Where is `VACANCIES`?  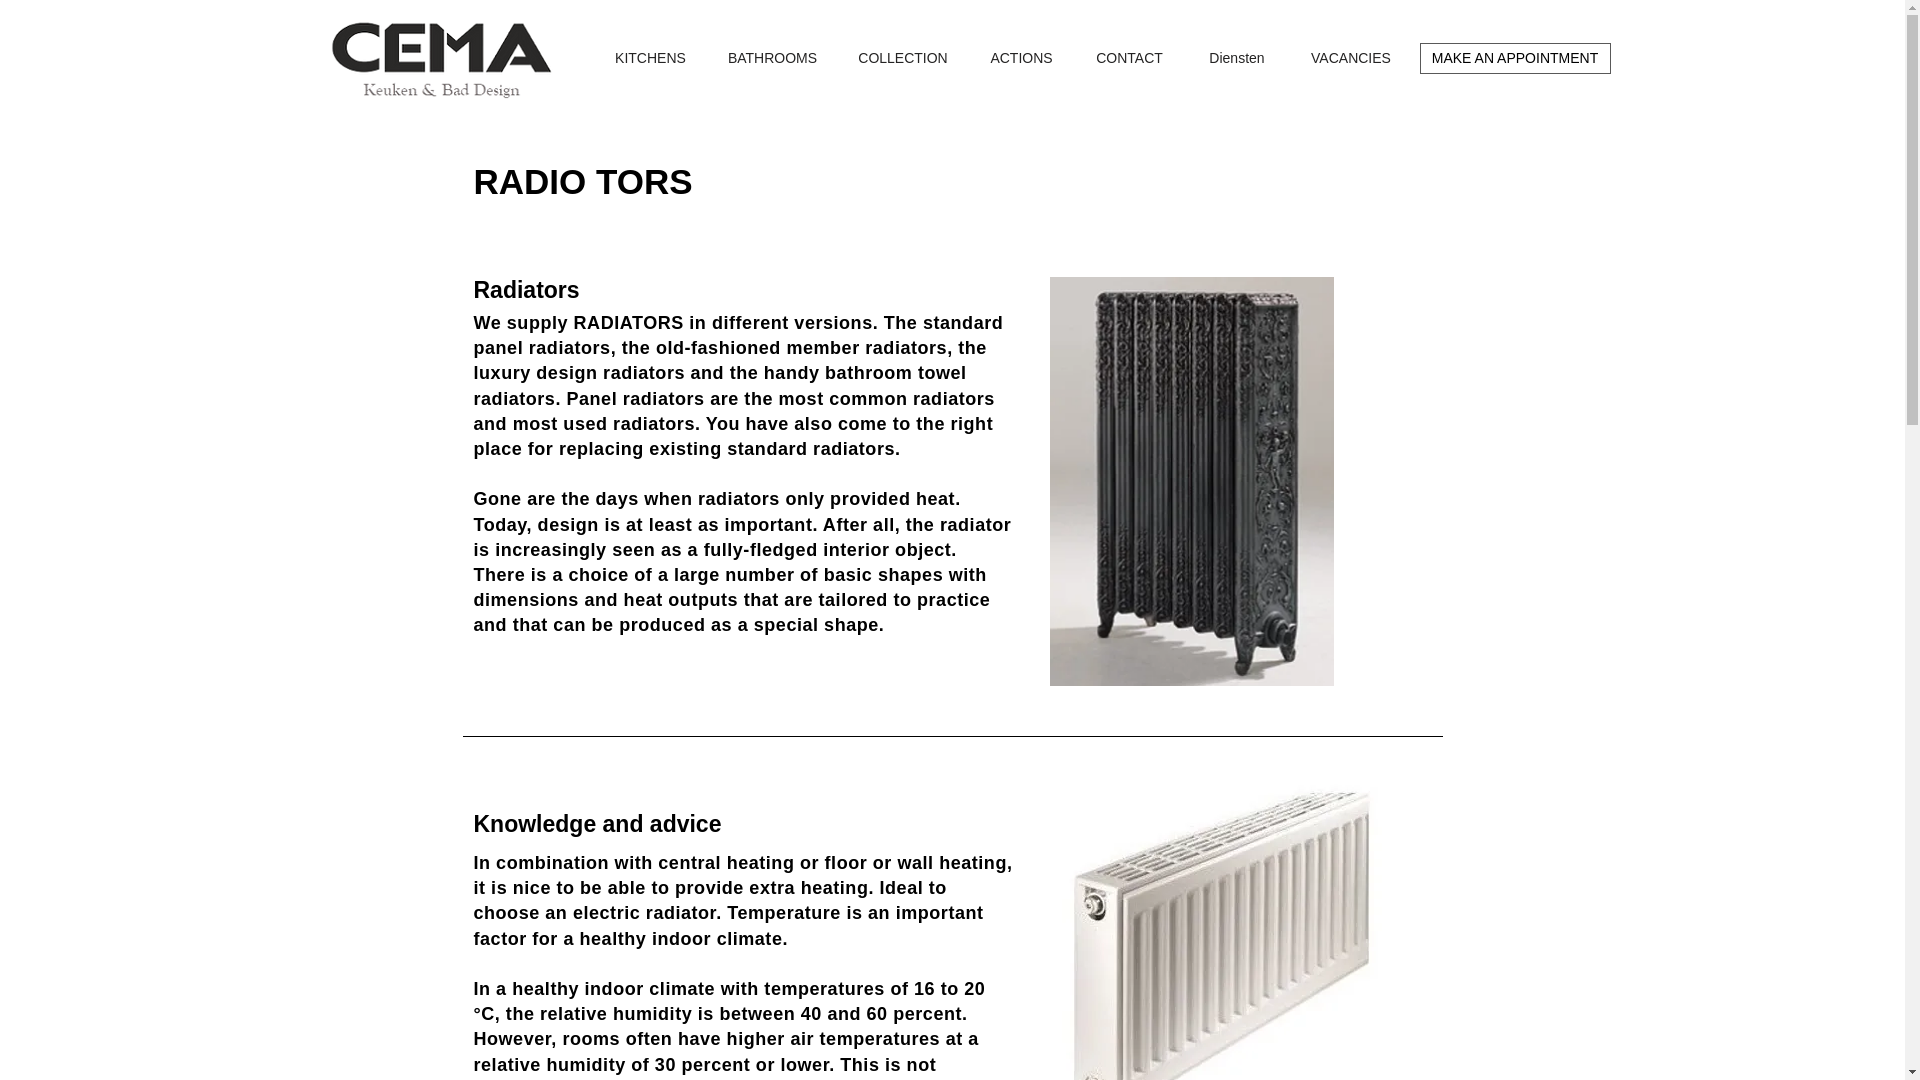 VACANCIES is located at coordinates (1352, 58).